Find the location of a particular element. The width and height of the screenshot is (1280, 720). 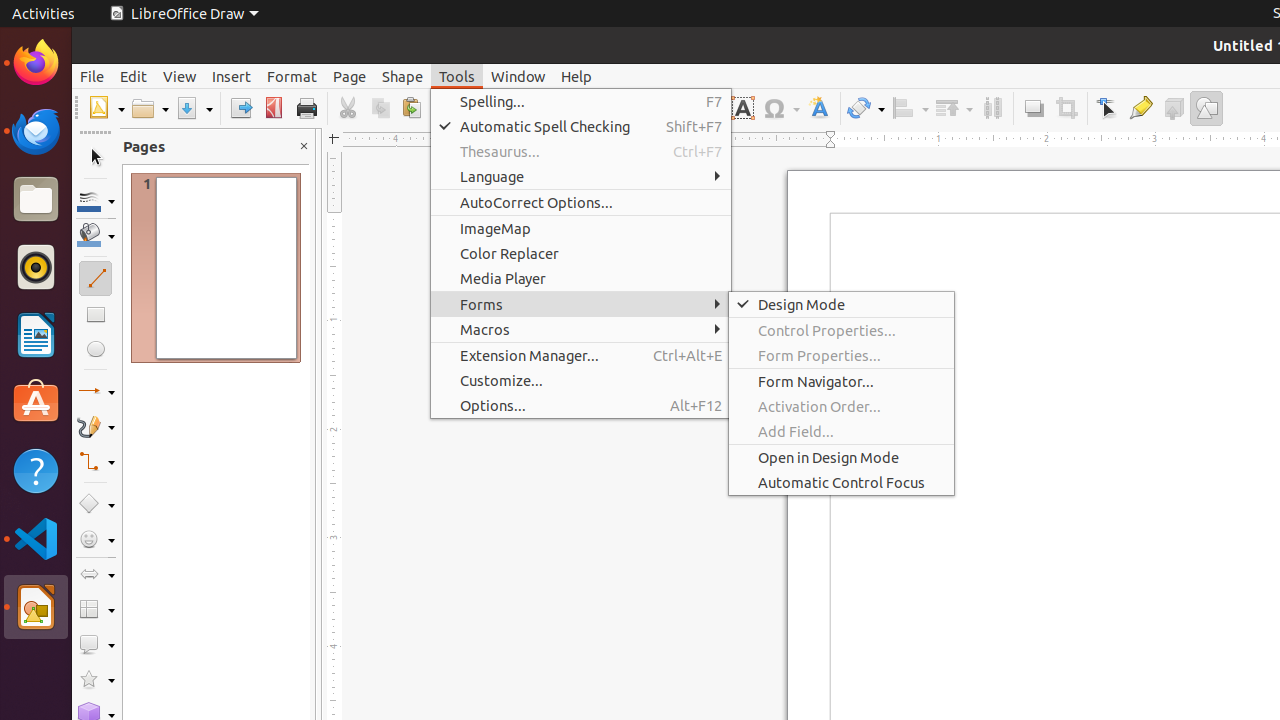

Shadow is located at coordinates (1034, 108).